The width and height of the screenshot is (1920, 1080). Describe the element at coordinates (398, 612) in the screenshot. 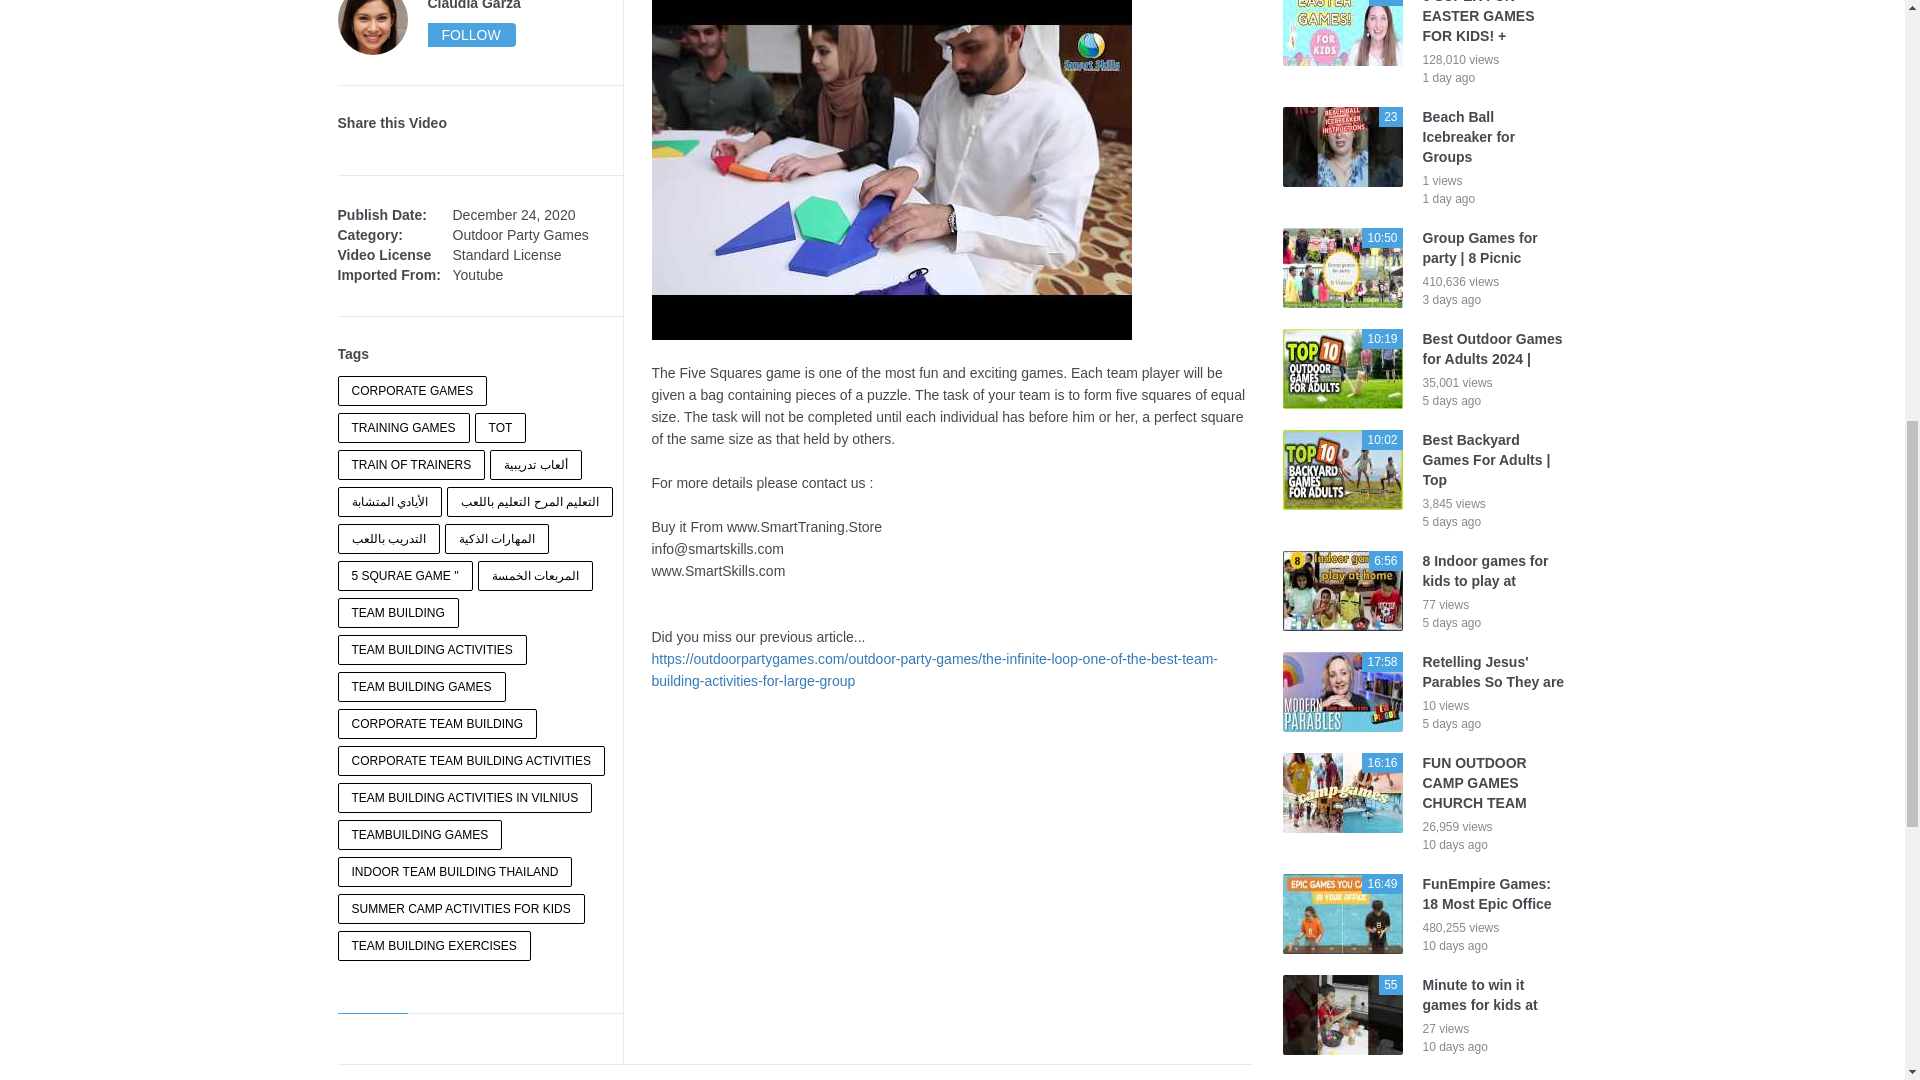

I see `TEAM BUILDING` at that location.